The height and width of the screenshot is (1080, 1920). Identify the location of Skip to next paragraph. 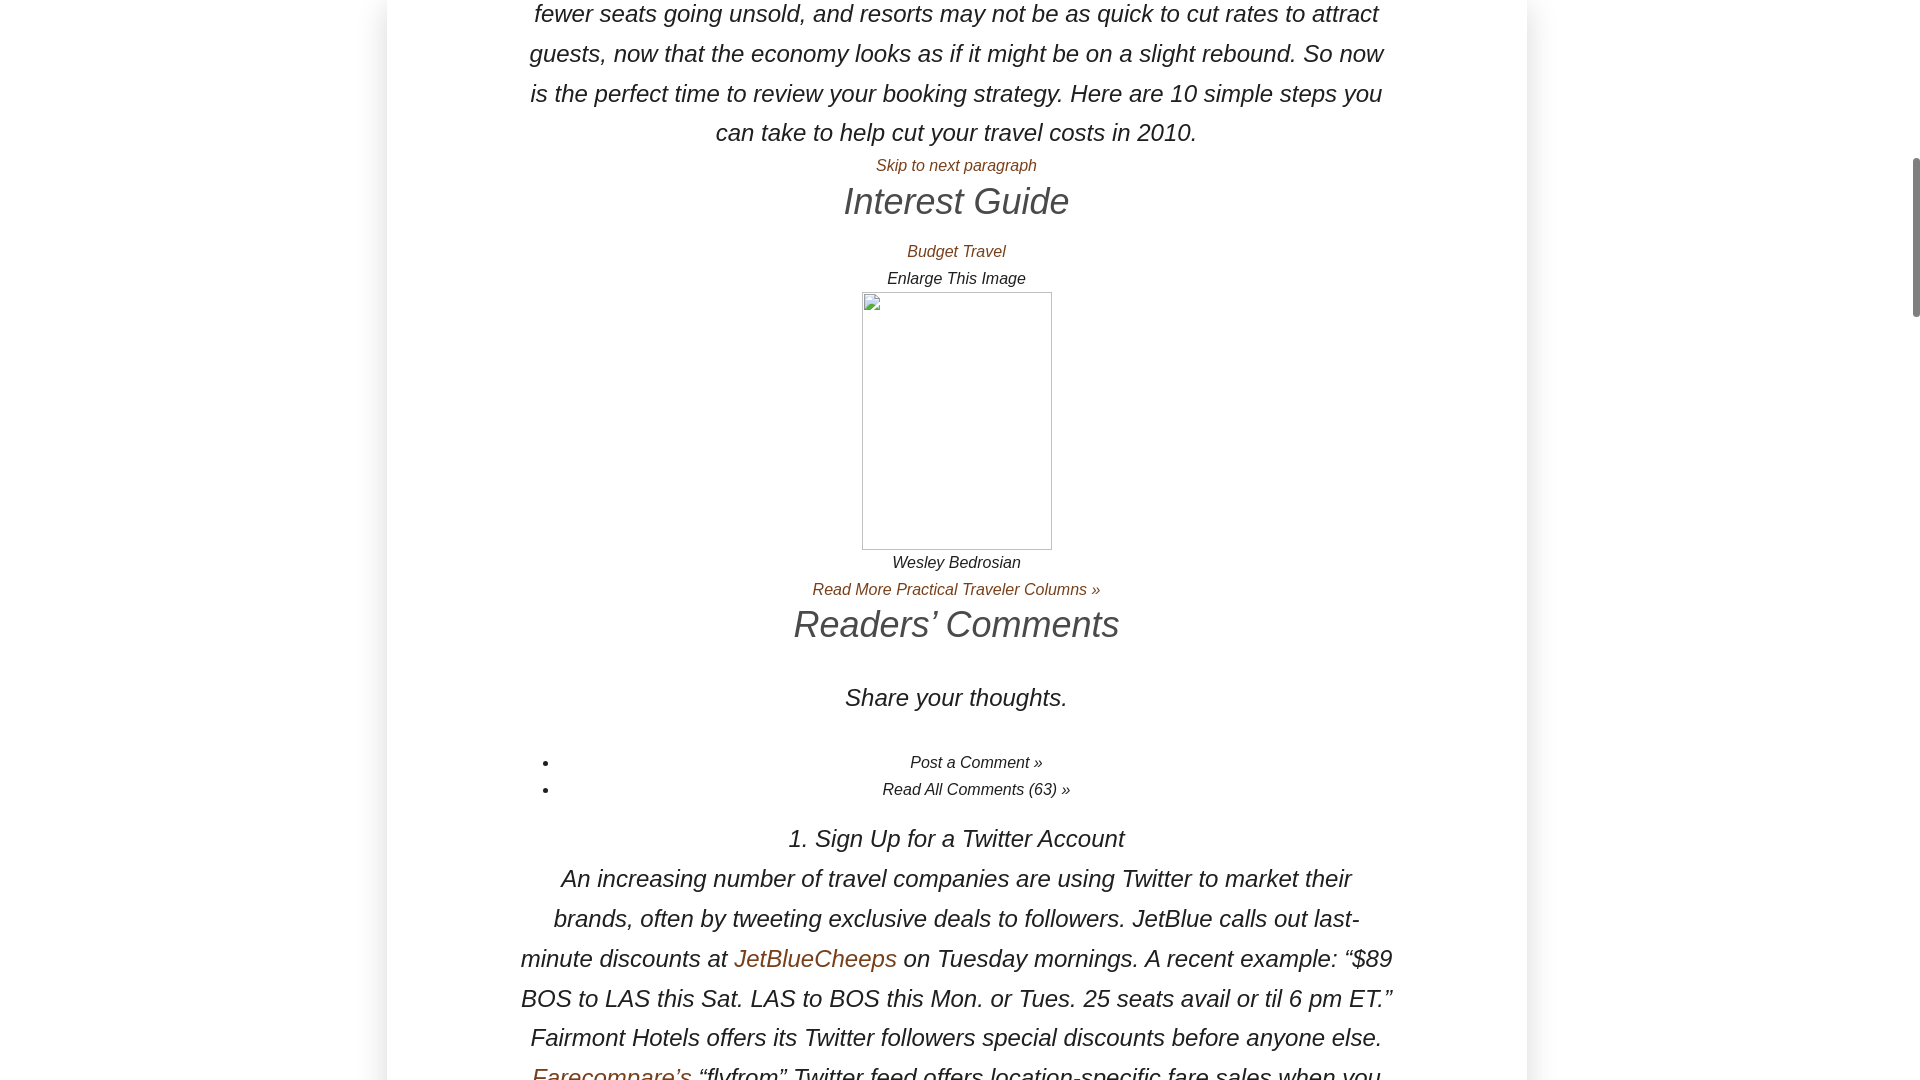
(956, 164).